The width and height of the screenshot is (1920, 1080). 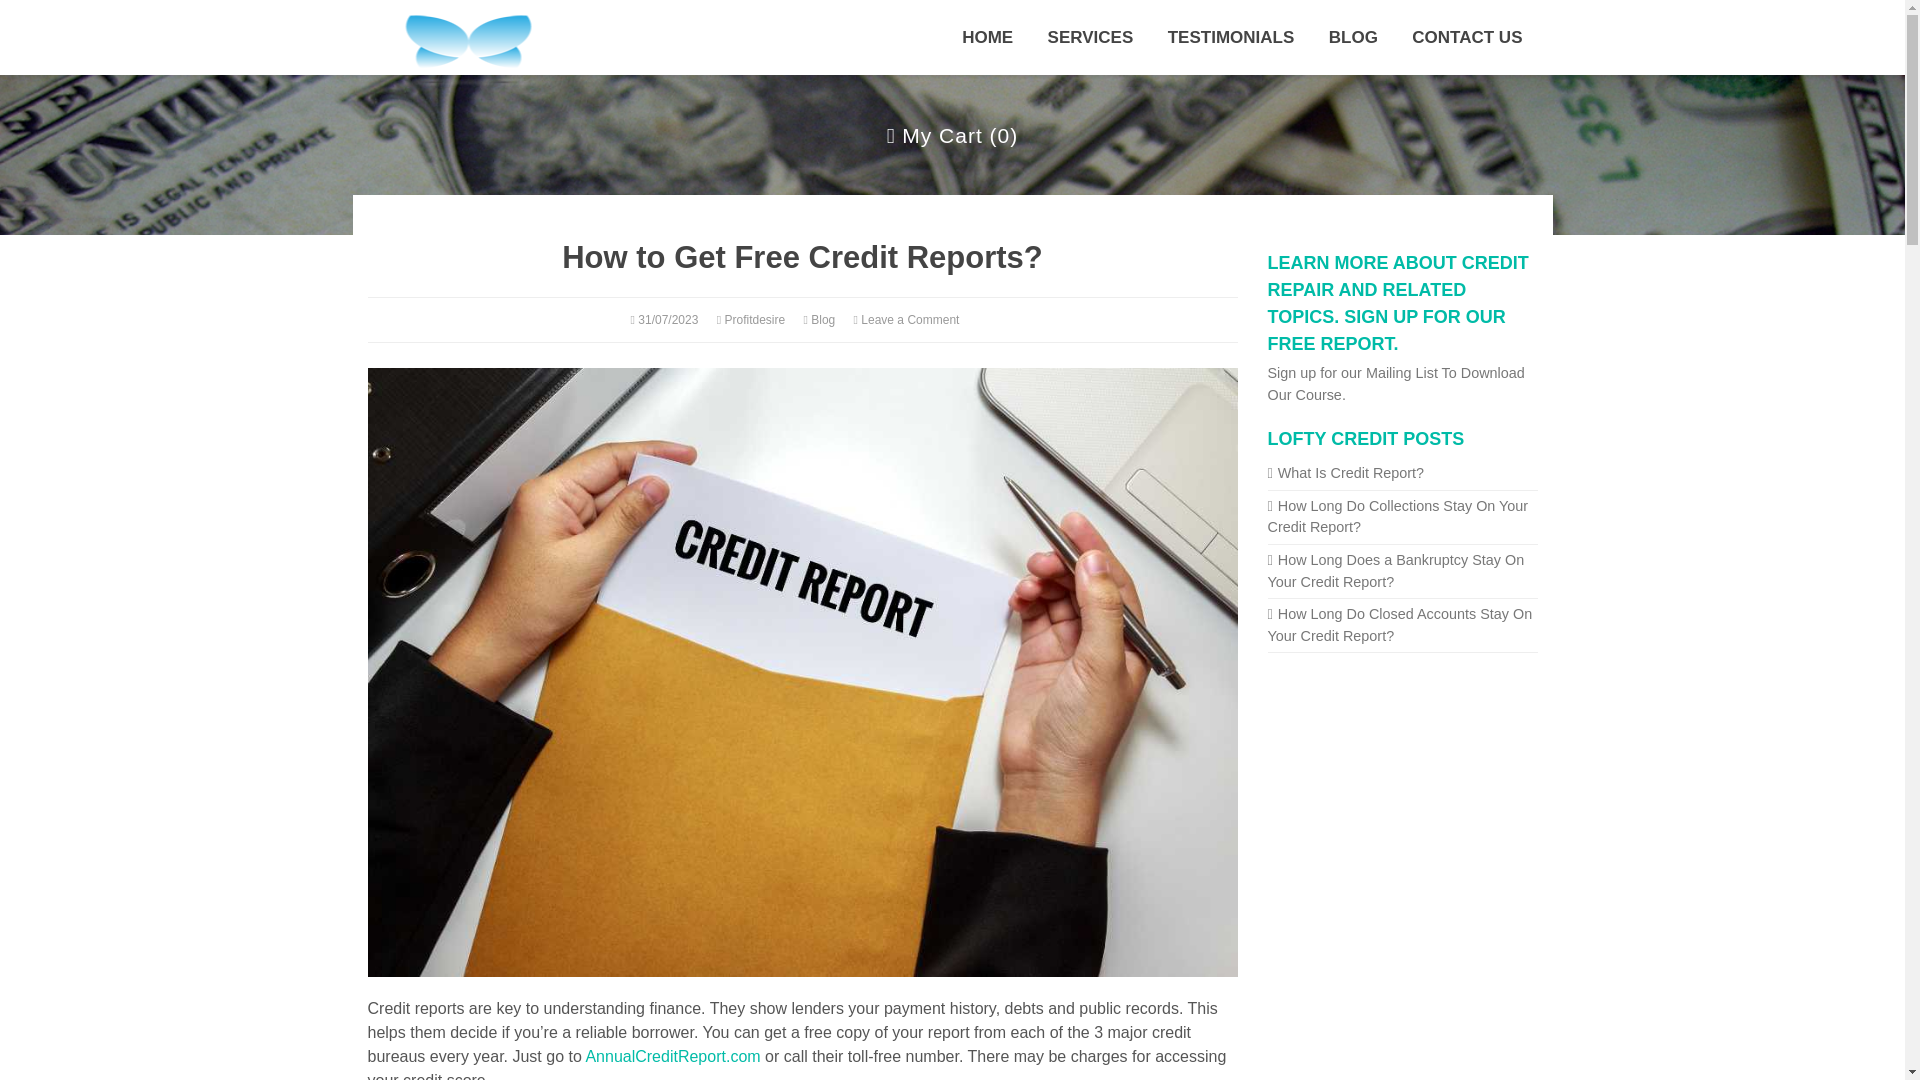 What do you see at coordinates (1396, 570) in the screenshot?
I see `How Long Does a Bankruptcy Stay On Your Credit Report?` at bounding box center [1396, 570].